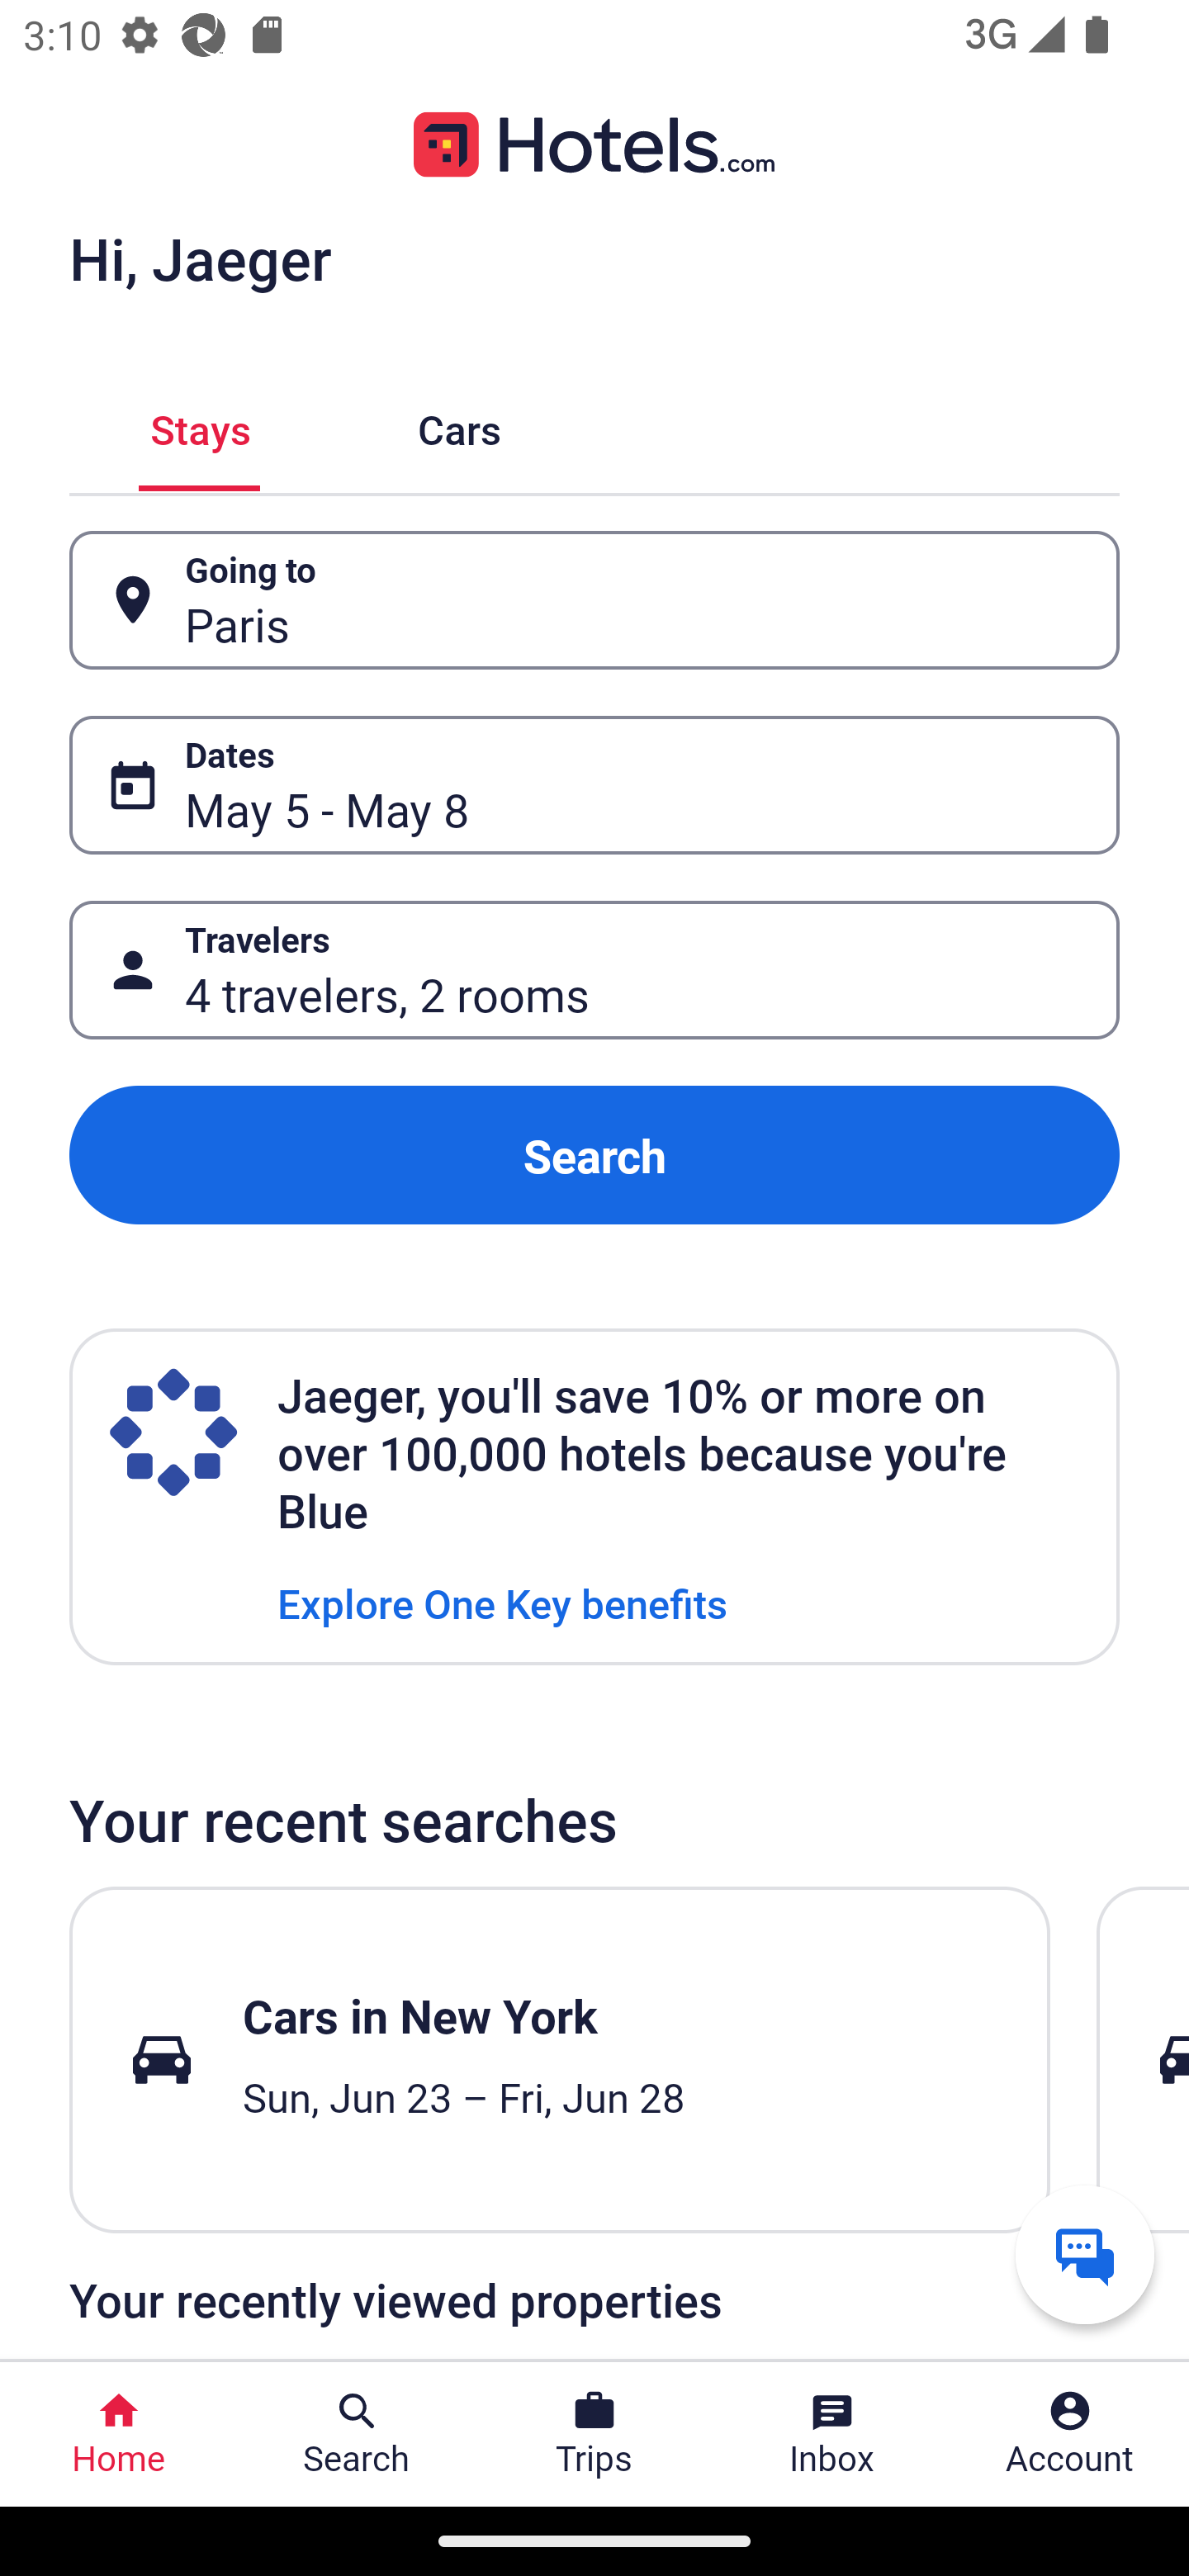 The height and width of the screenshot is (2576, 1189). Describe the element at coordinates (357, 2434) in the screenshot. I see `Search Search Button` at that location.